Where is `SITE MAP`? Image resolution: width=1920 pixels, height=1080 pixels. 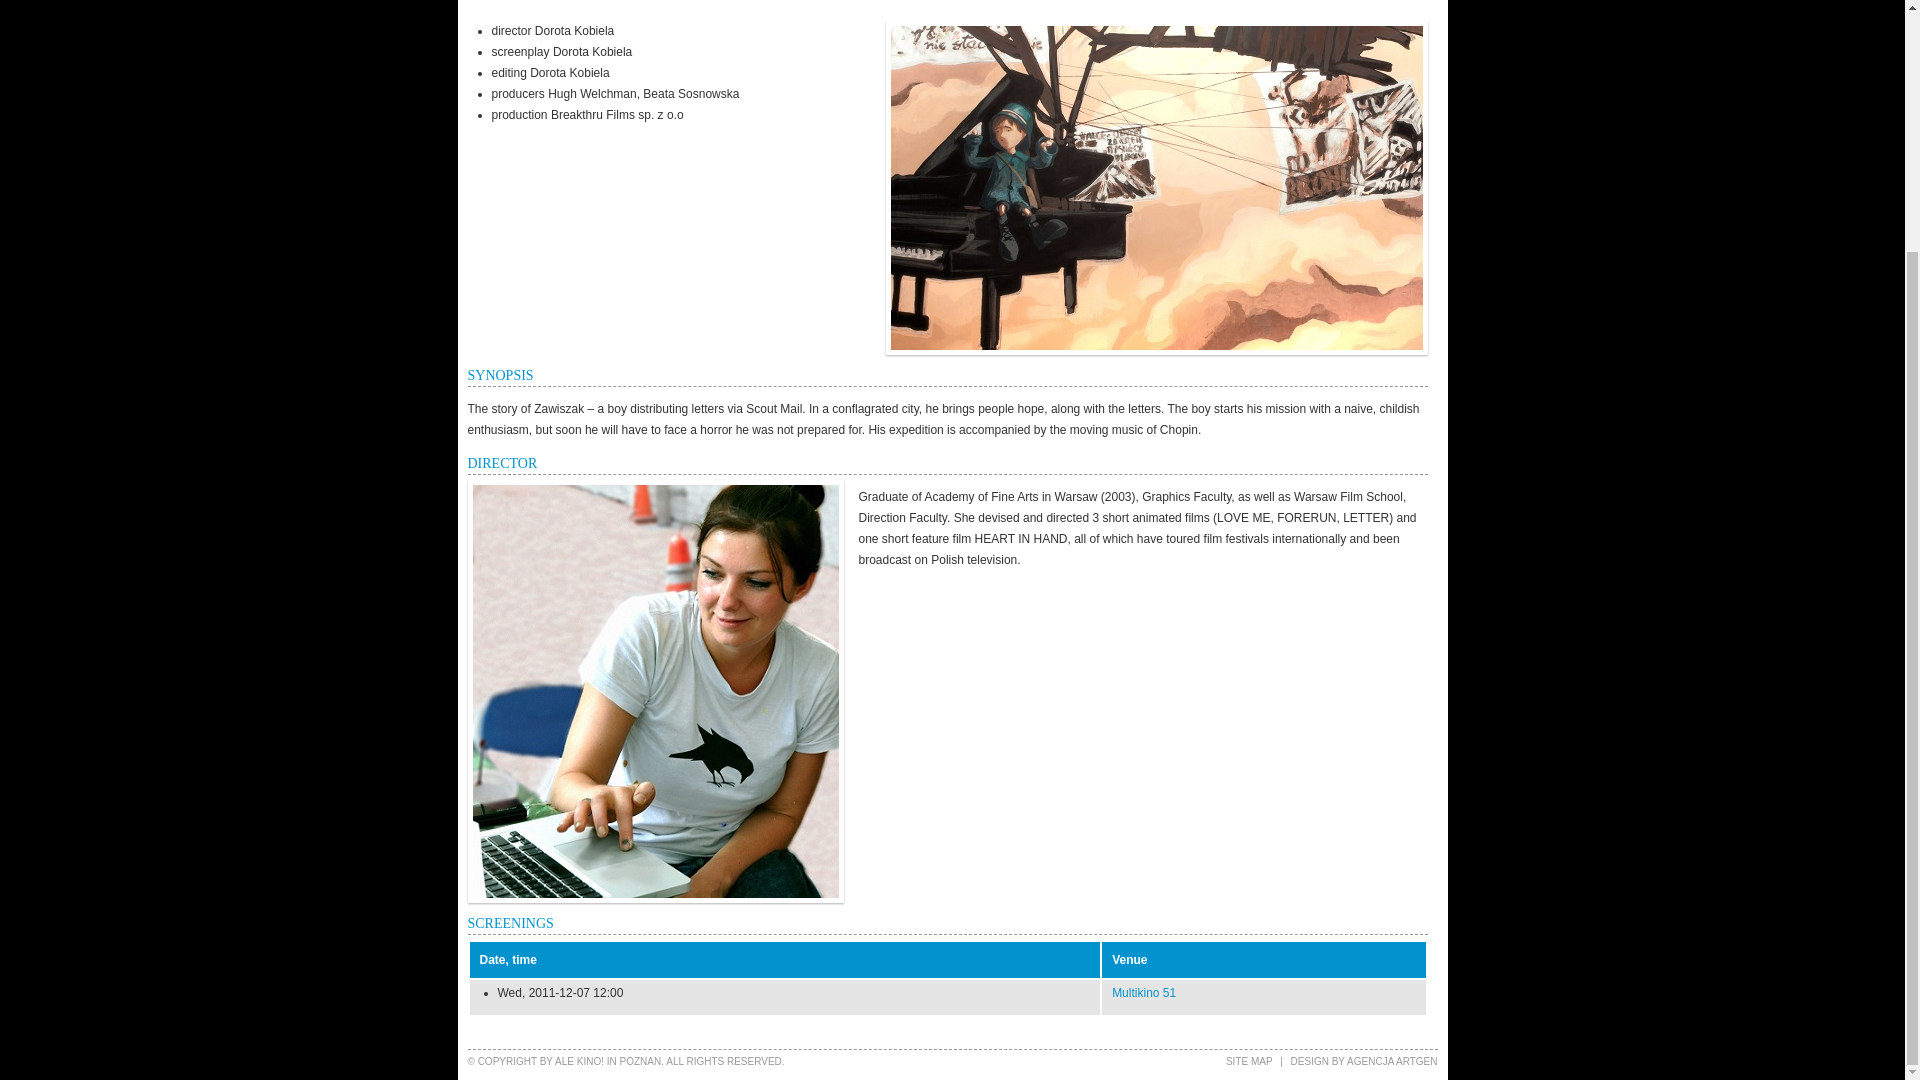
SITE MAP is located at coordinates (1249, 1062).